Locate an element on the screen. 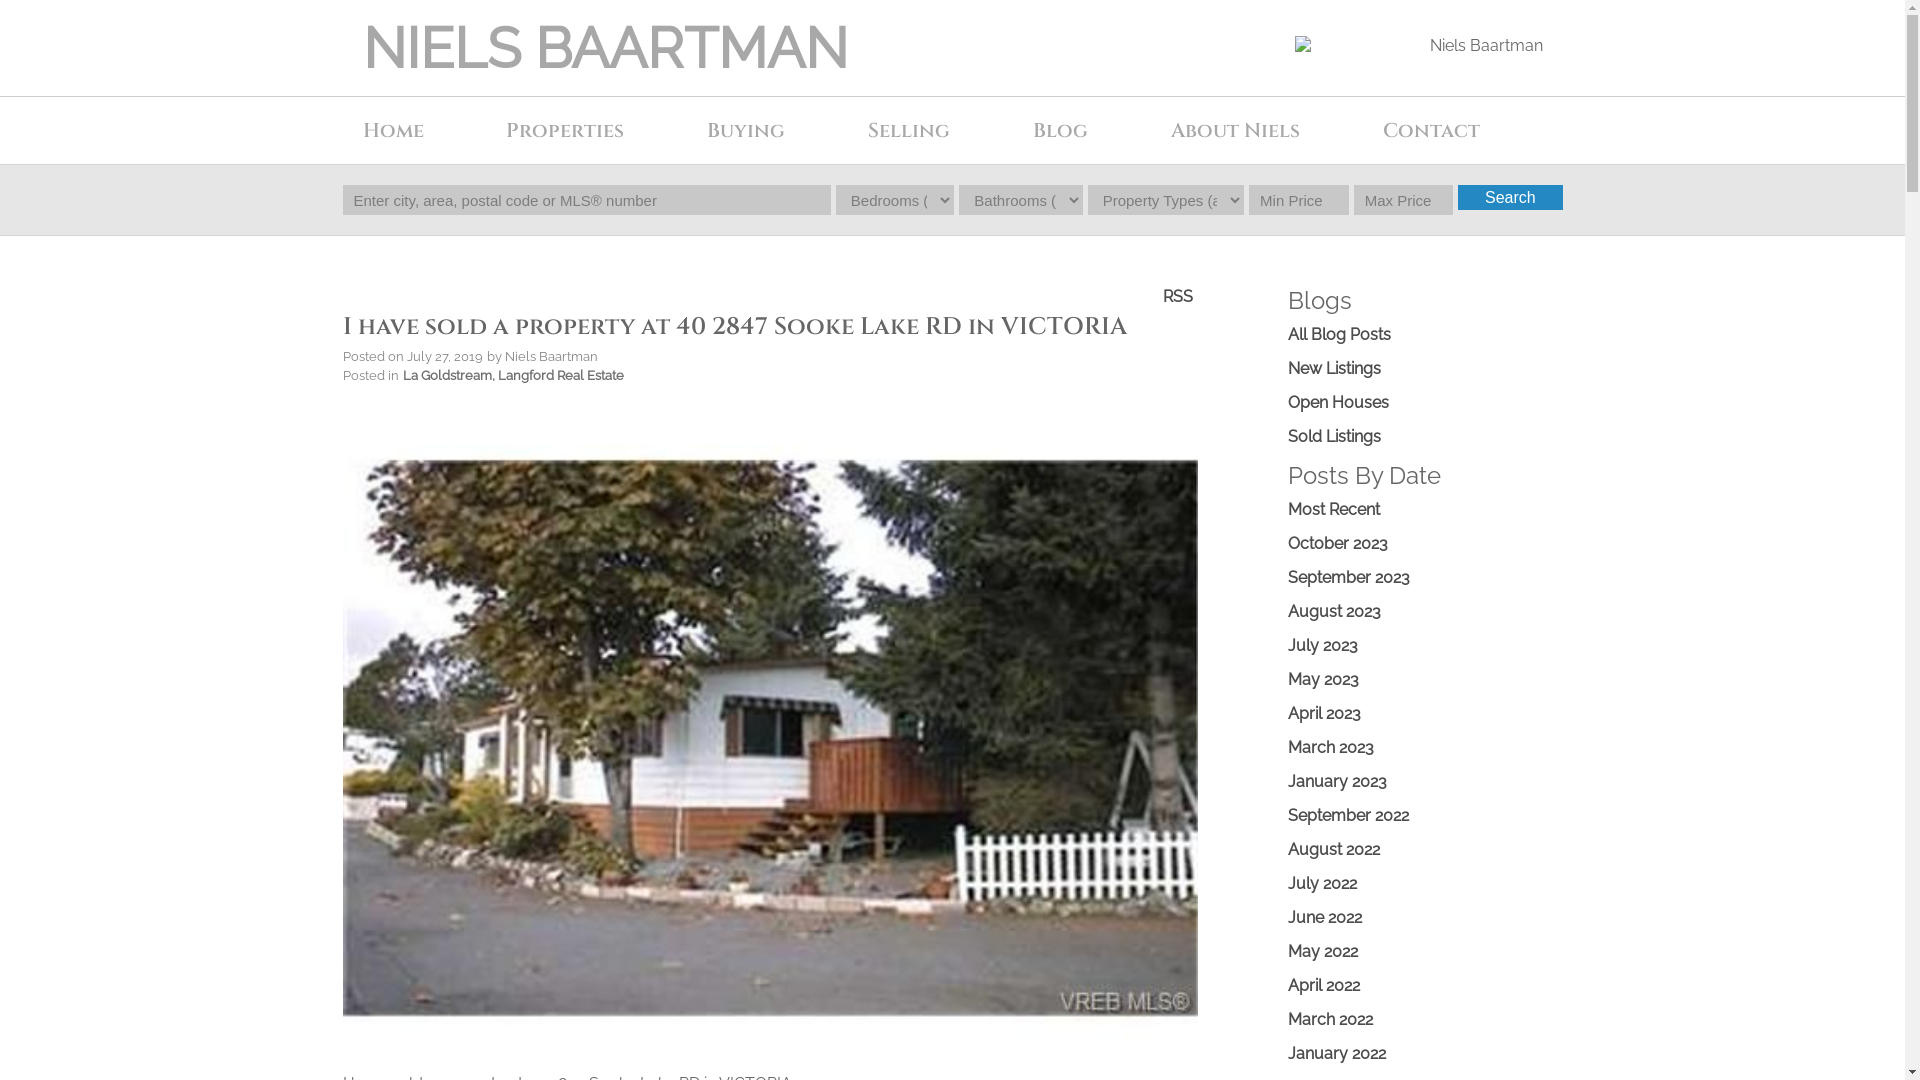  March 2022 is located at coordinates (1330, 1020).